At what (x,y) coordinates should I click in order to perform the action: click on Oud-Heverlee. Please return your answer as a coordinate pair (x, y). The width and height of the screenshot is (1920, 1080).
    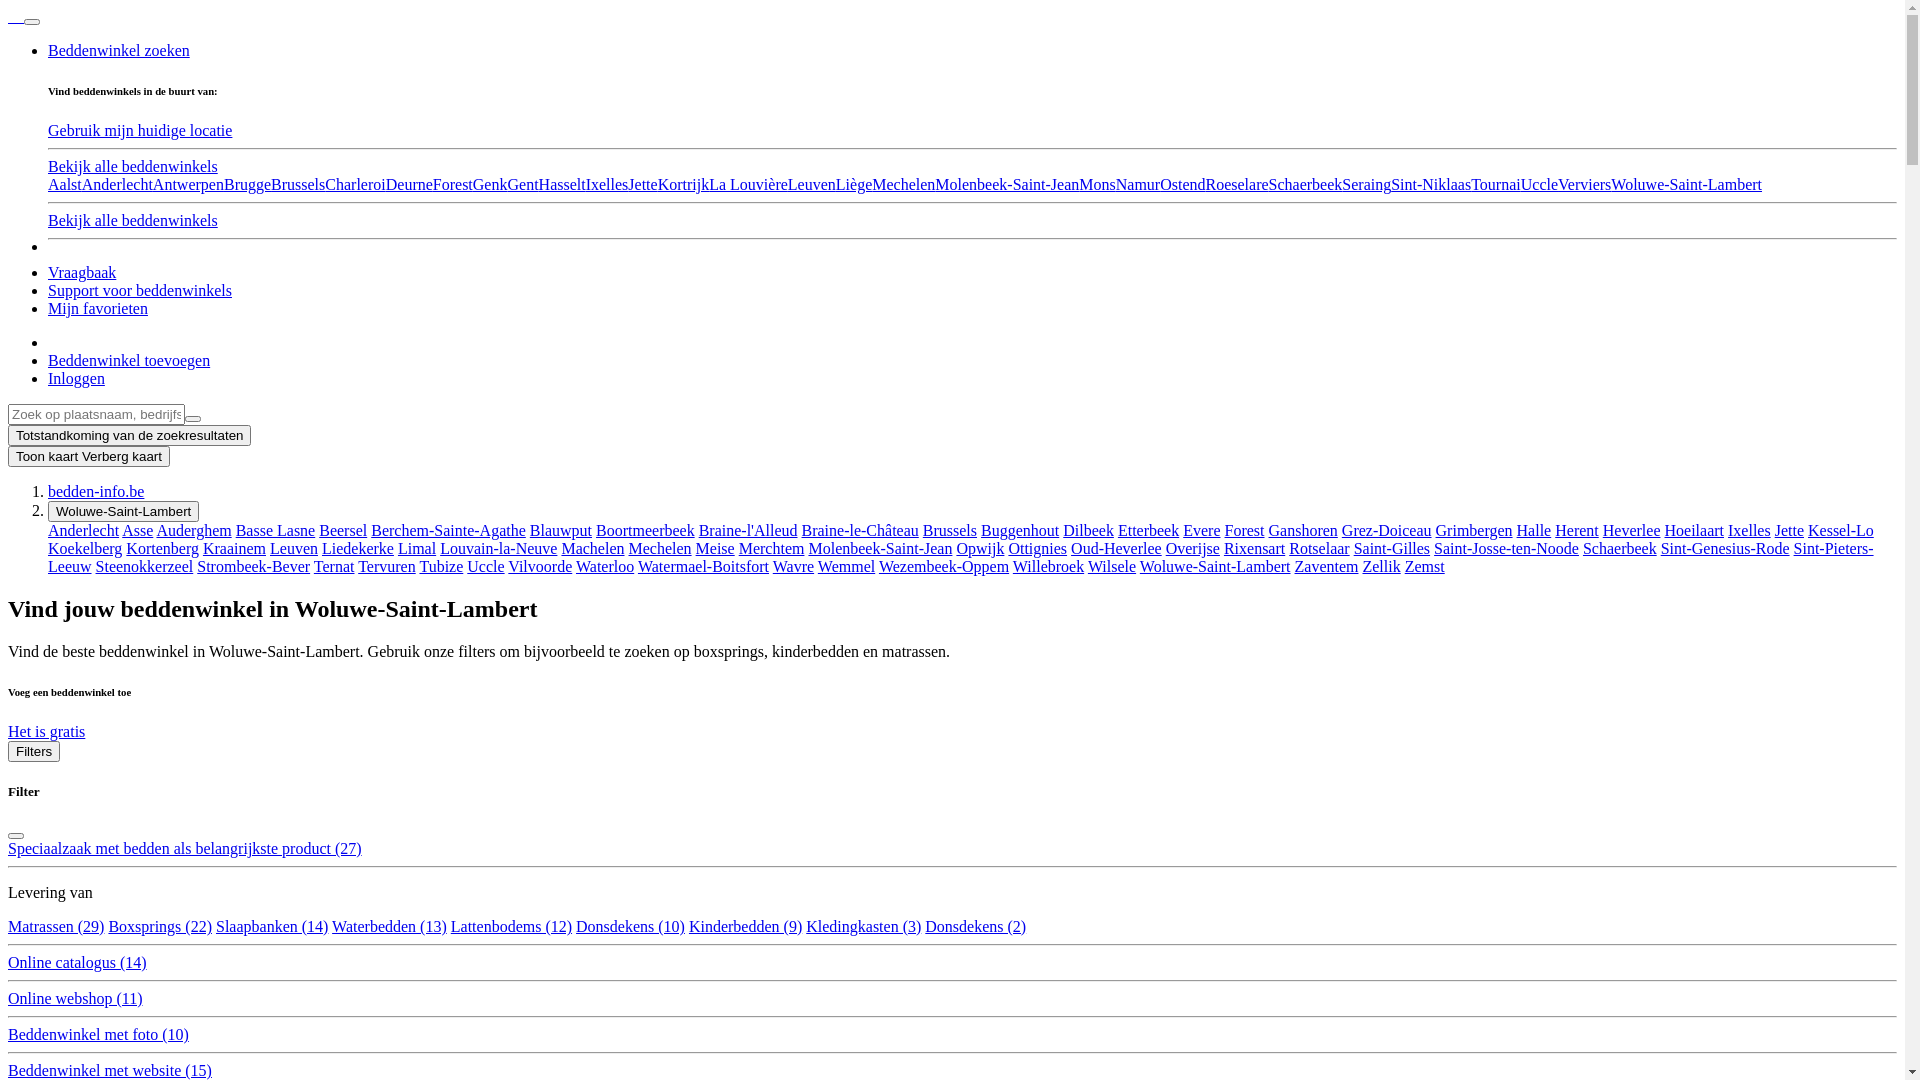
    Looking at the image, I should click on (1116, 548).